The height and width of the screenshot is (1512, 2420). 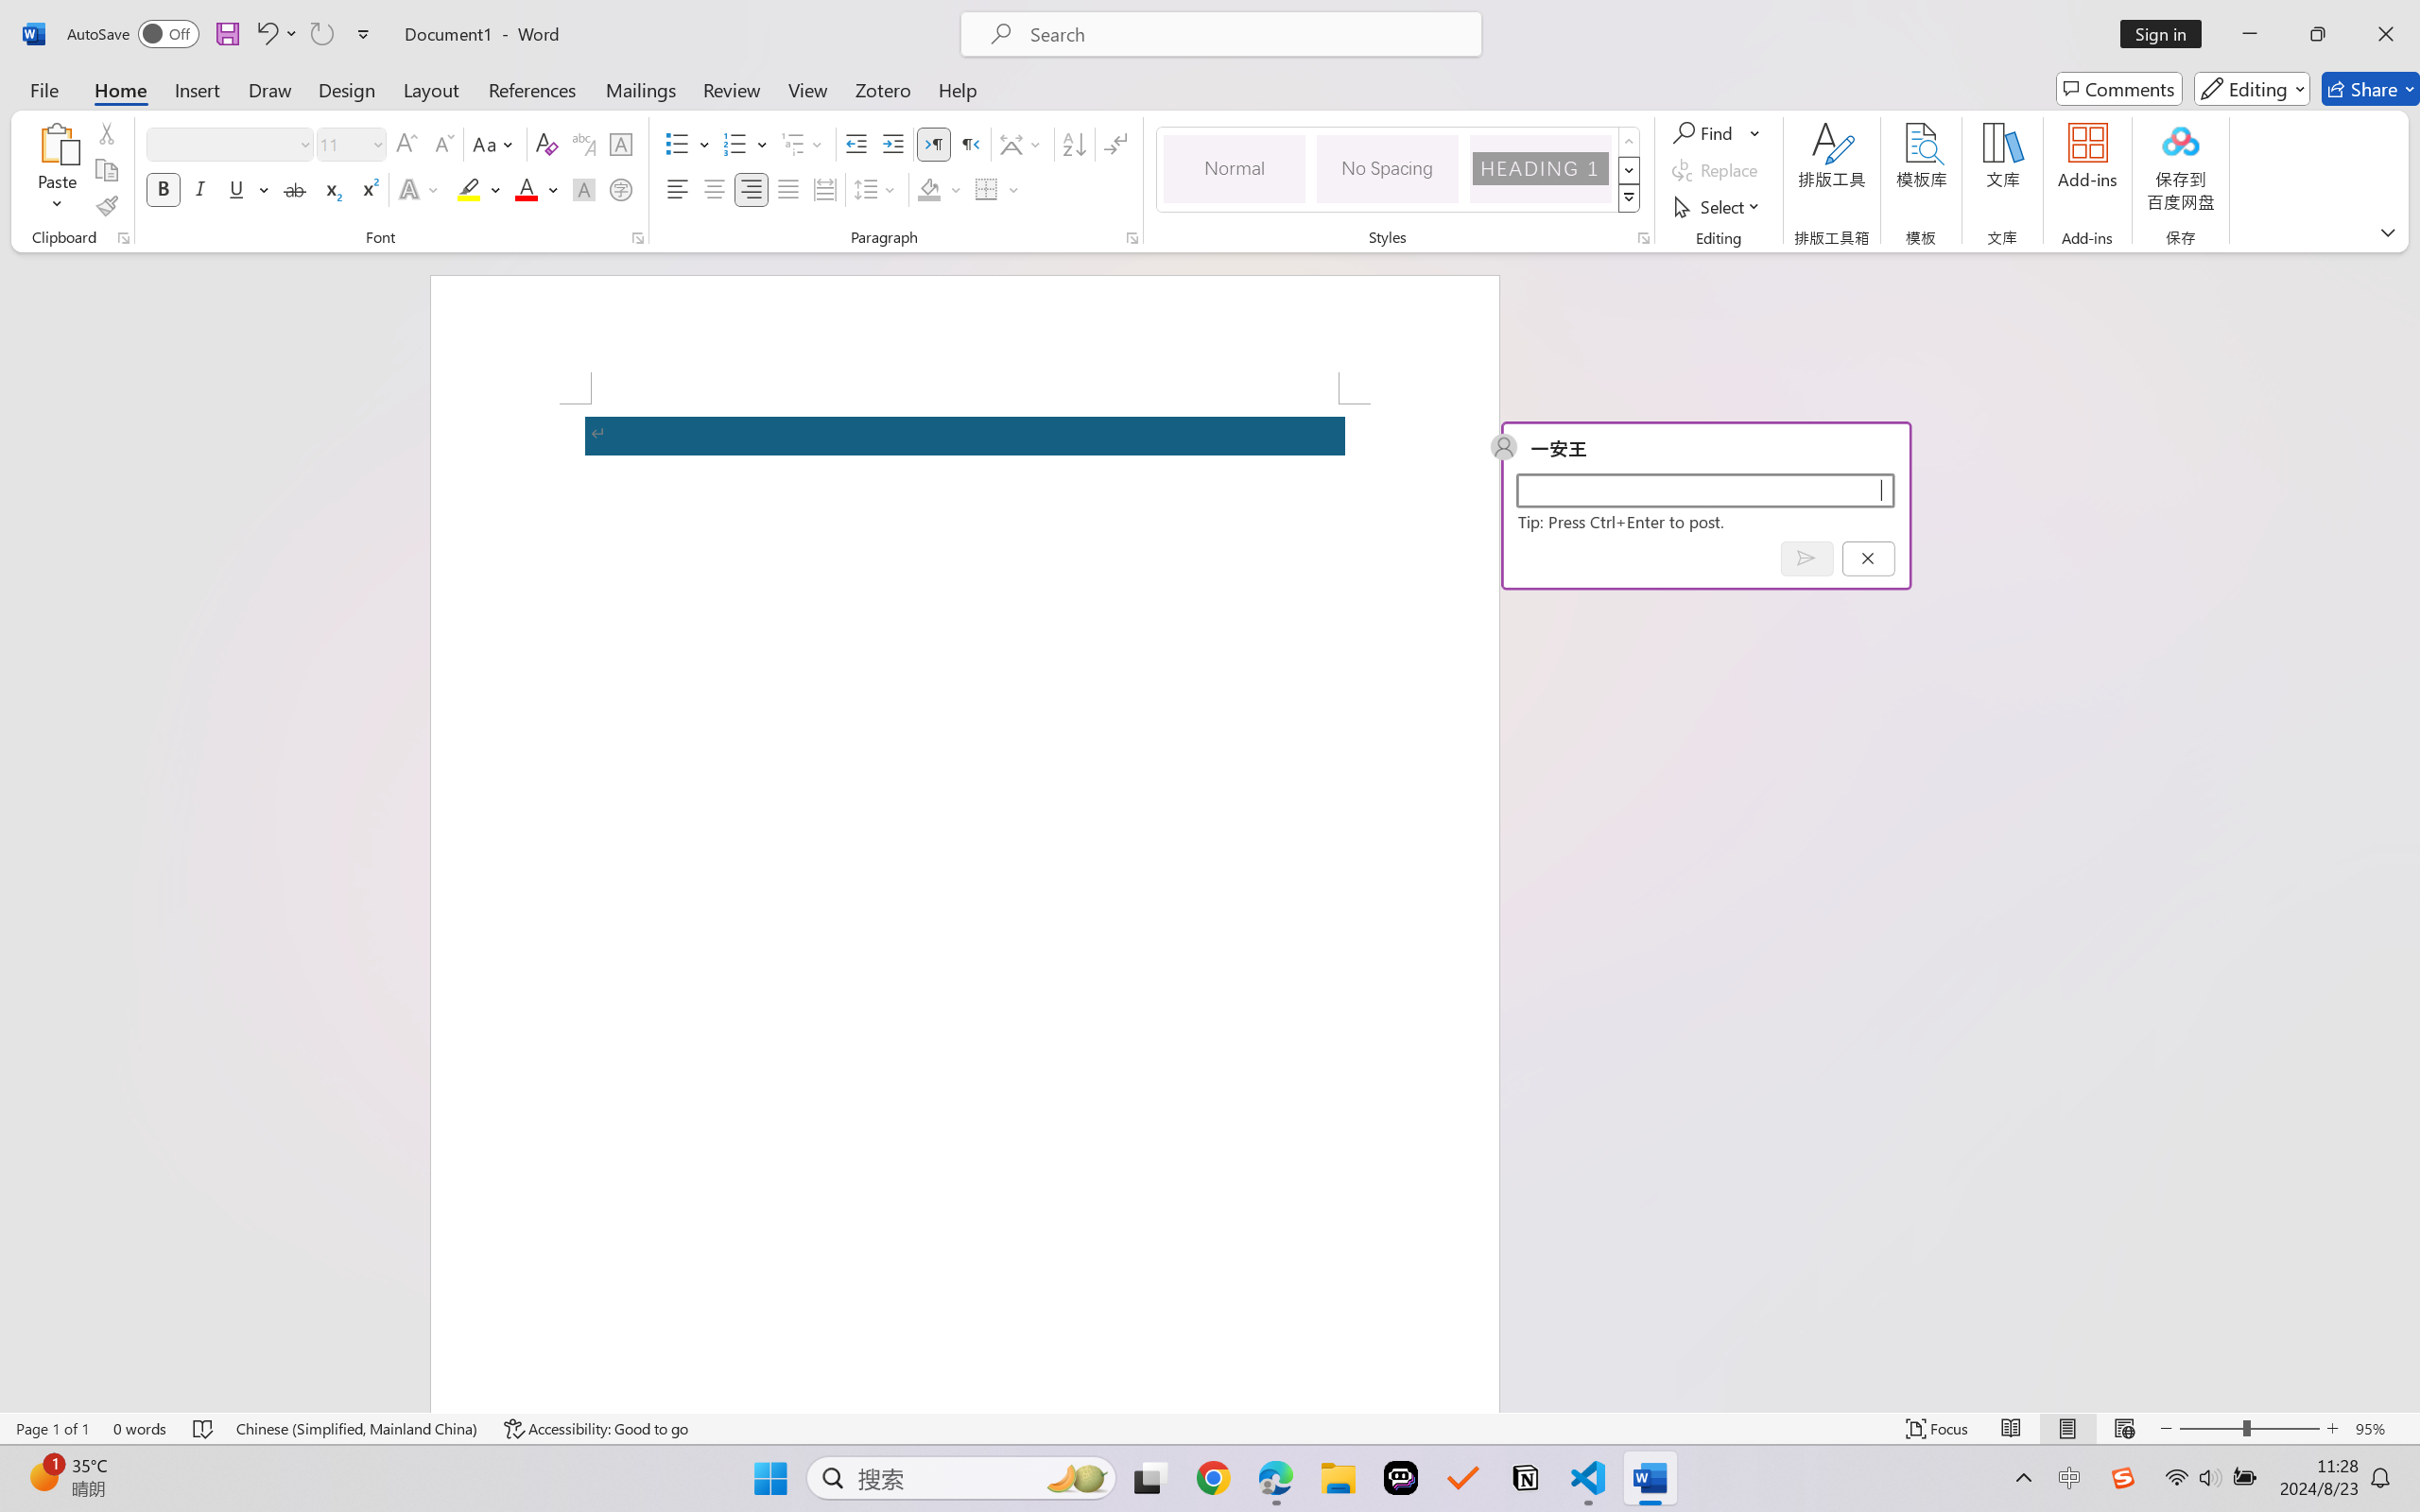 I want to click on Repeat TCSCTranslate, so click(x=321, y=34).